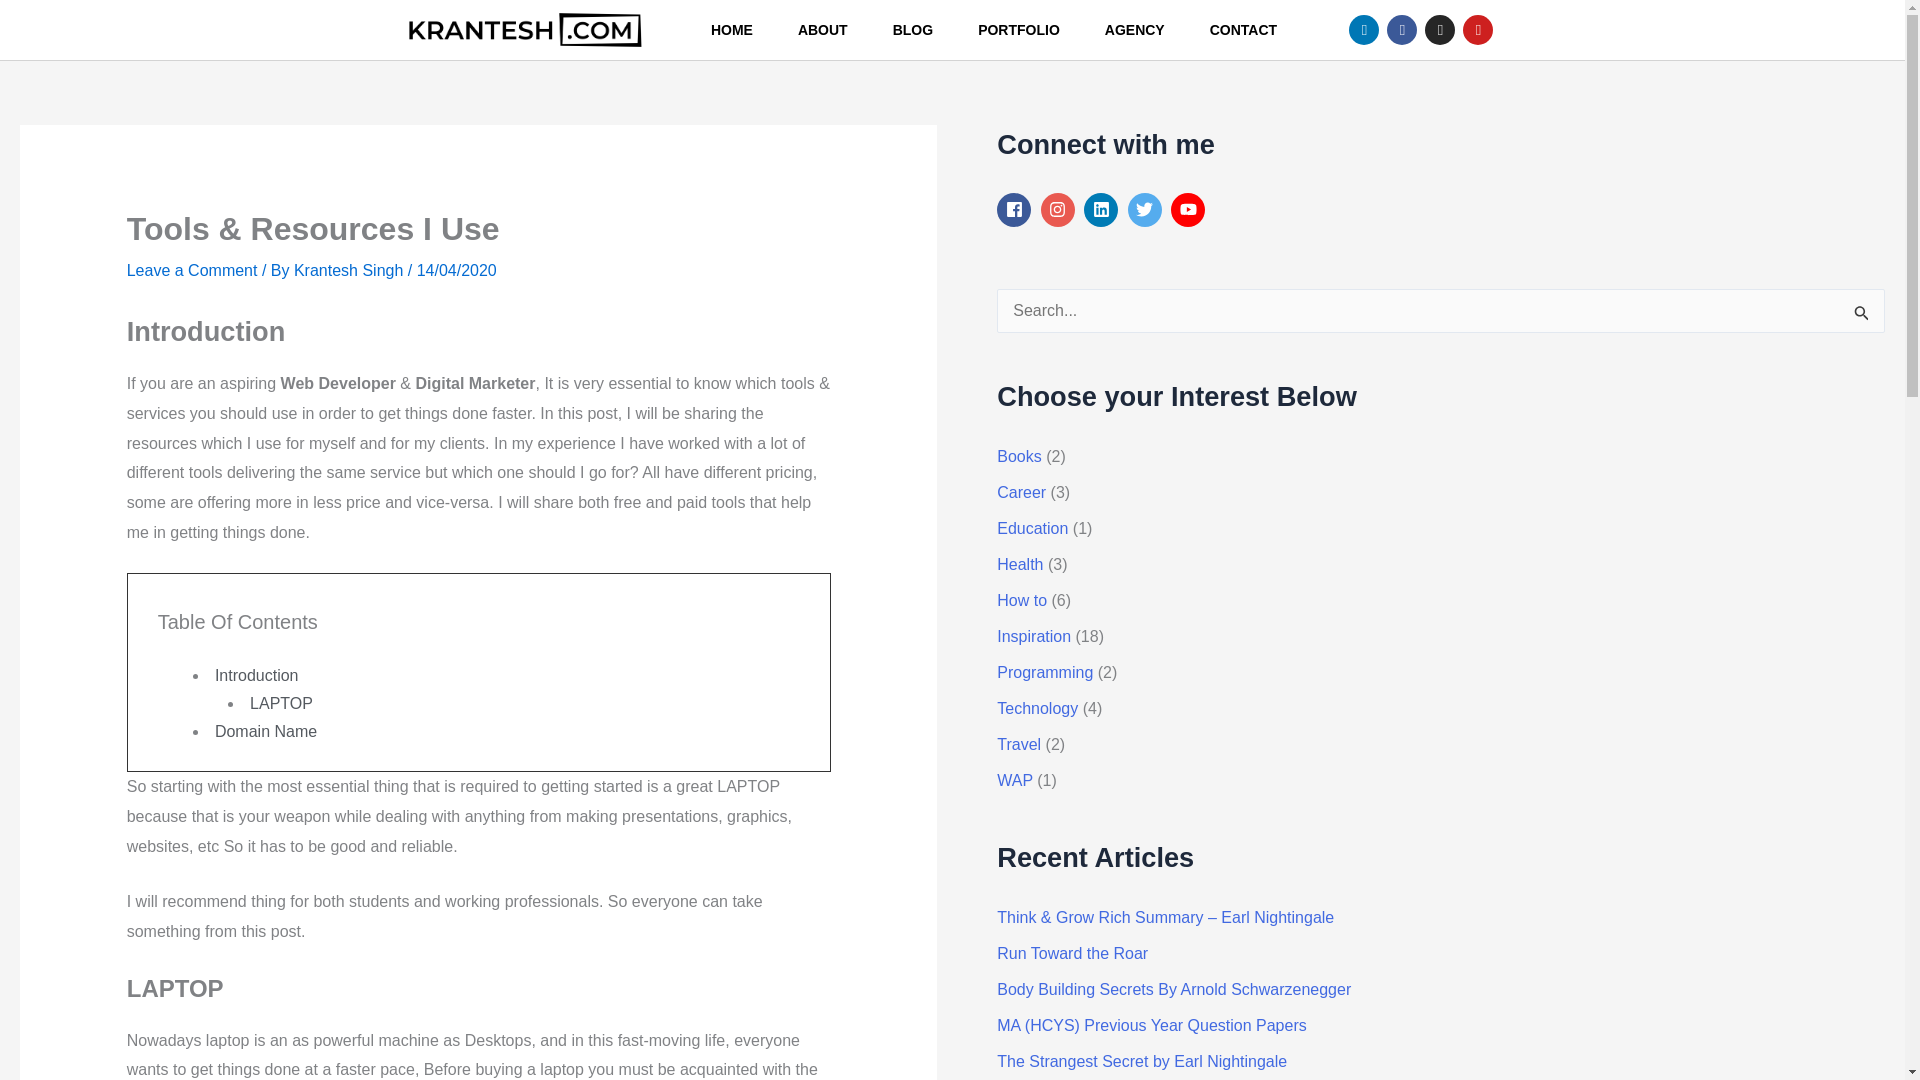 This screenshot has width=1920, height=1080. I want to click on Domain Name, so click(266, 730).